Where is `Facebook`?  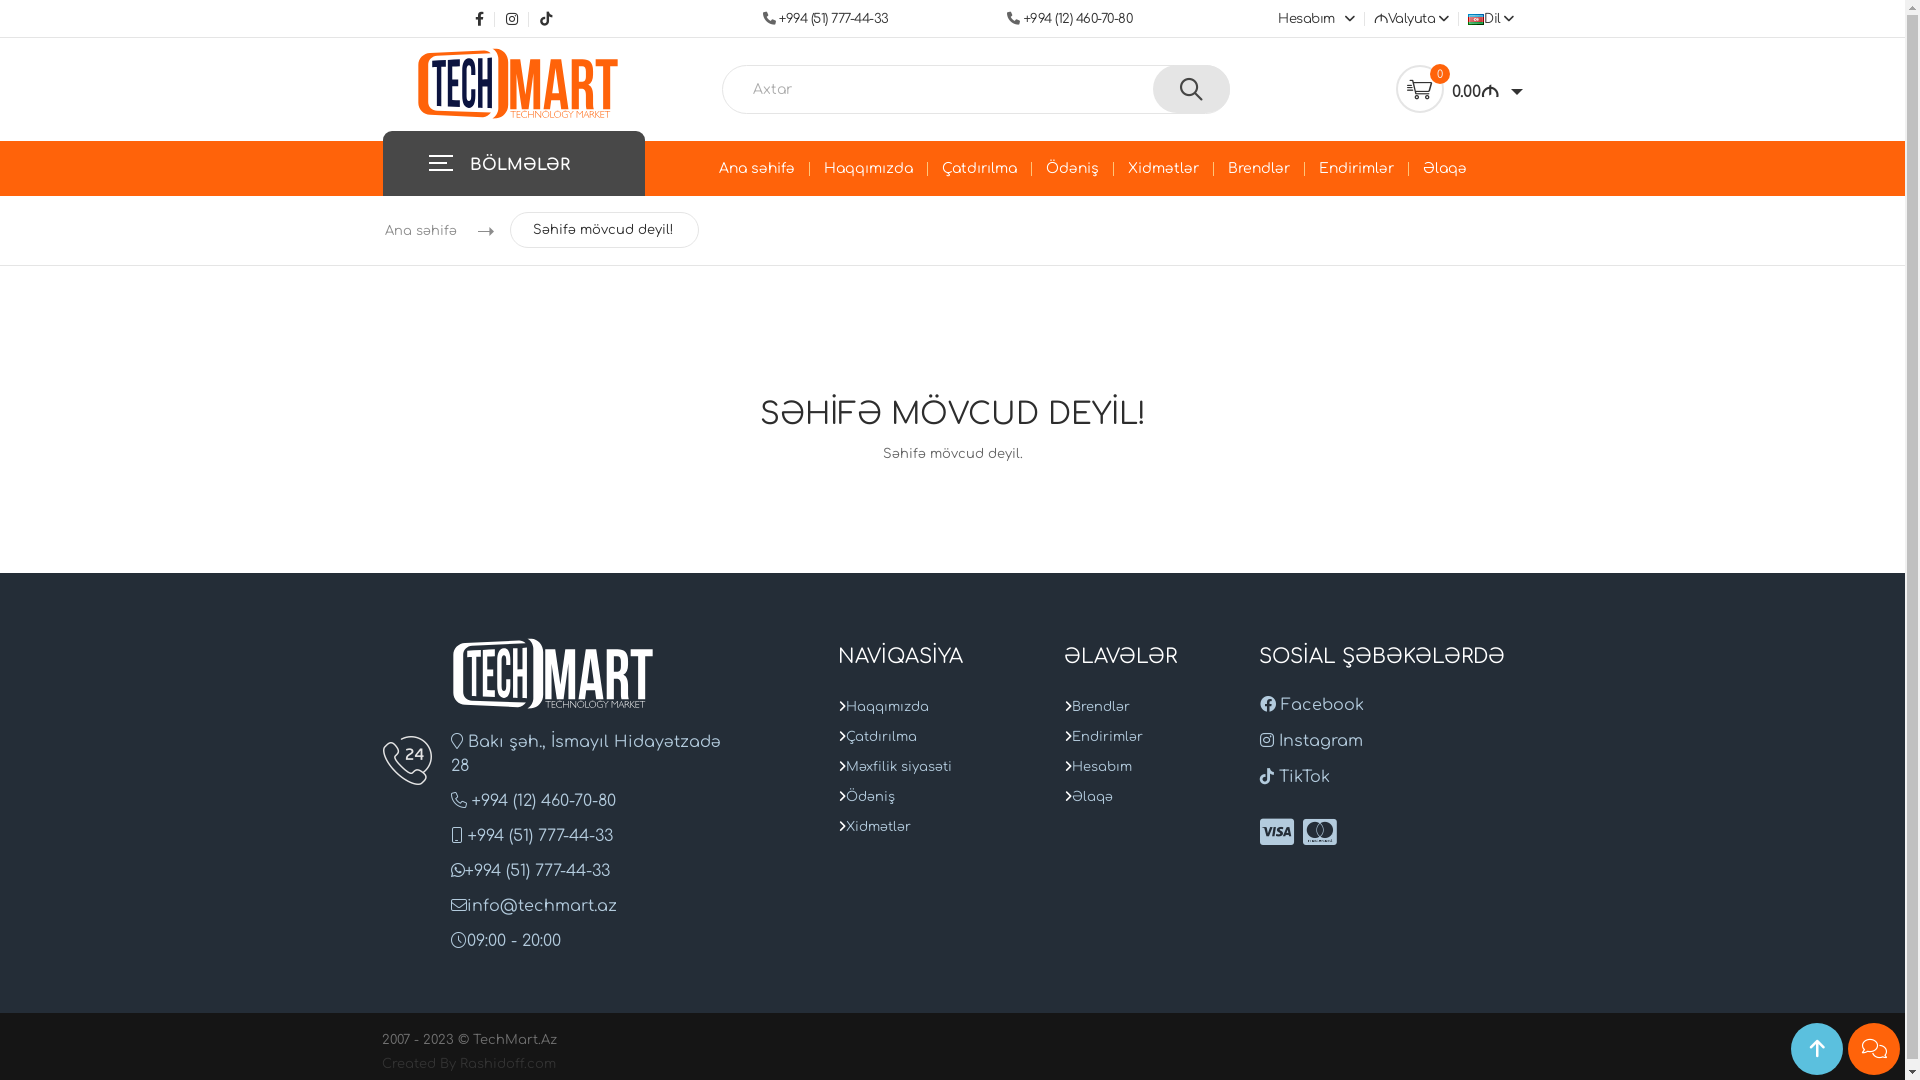 Facebook is located at coordinates (1312, 705).